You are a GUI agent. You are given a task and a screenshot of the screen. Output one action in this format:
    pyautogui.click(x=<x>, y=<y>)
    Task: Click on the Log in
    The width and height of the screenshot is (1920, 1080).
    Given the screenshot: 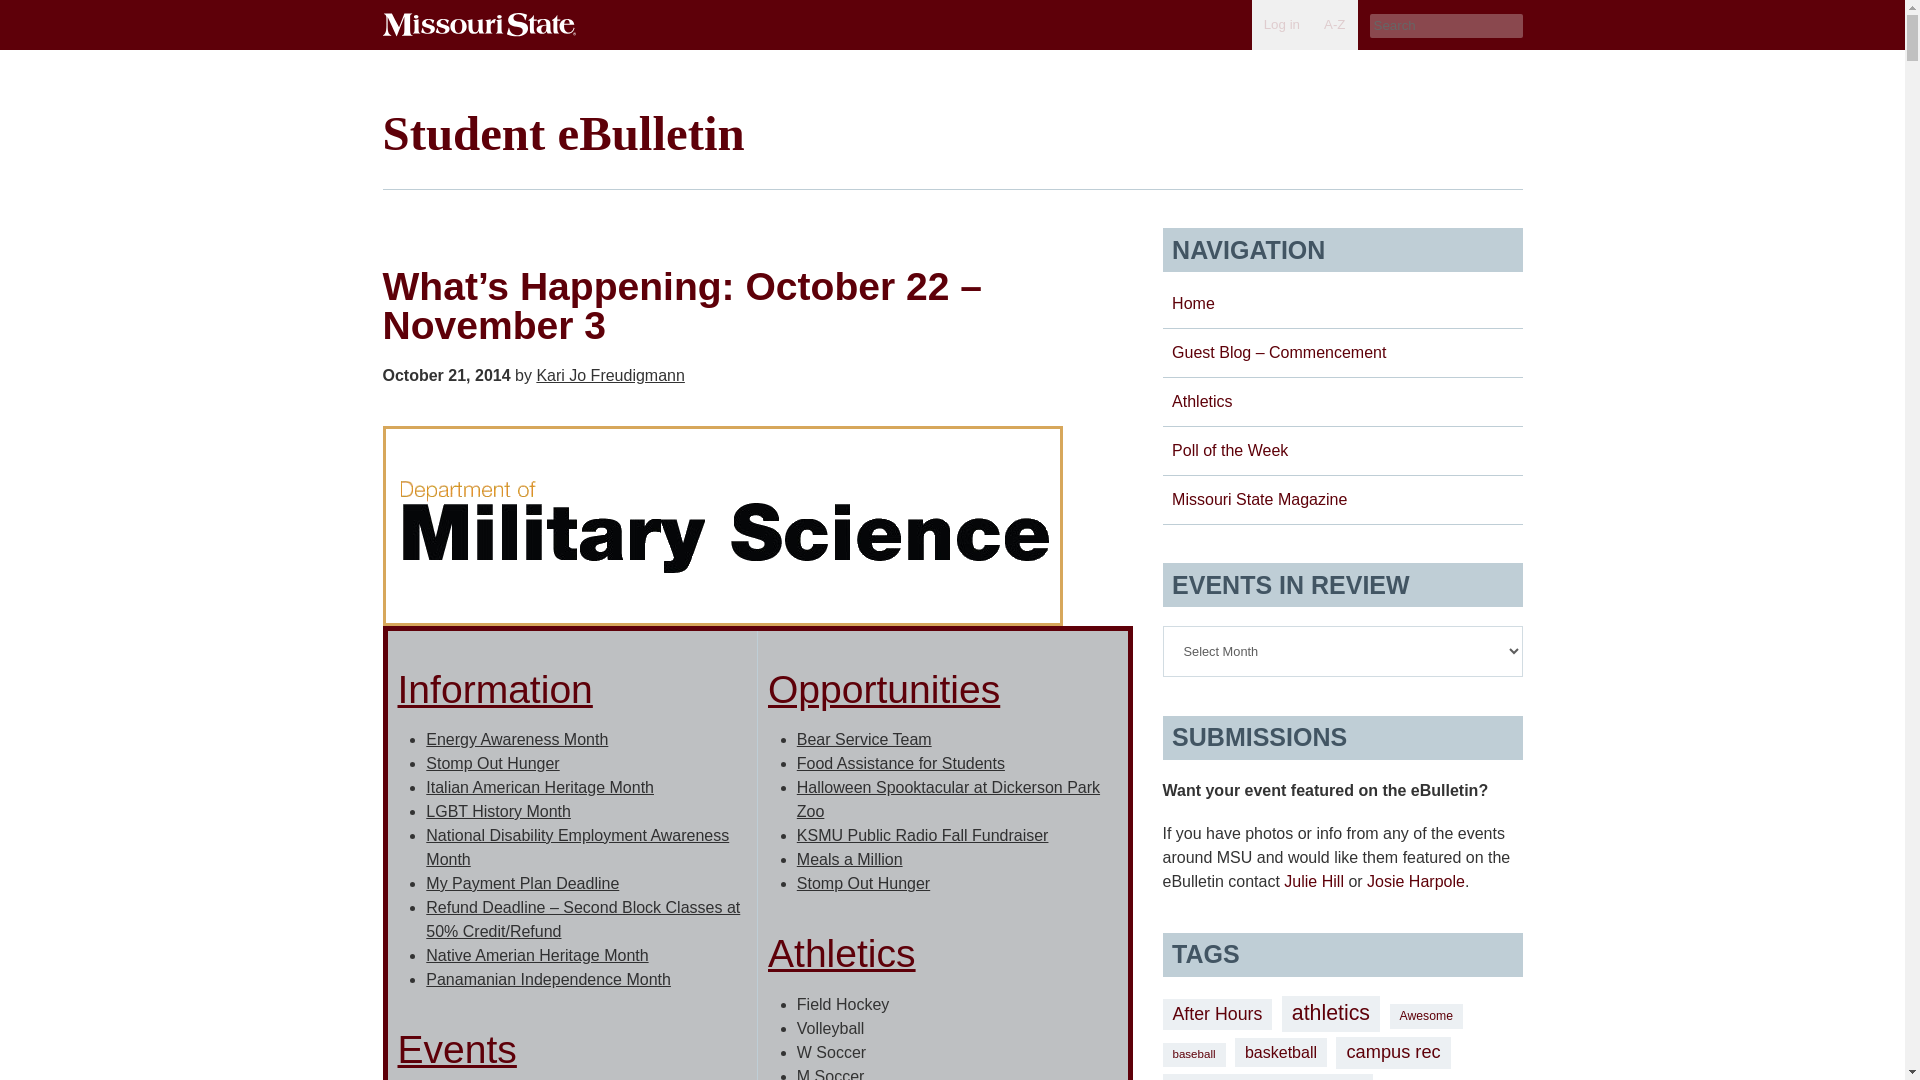 What is the action you would take?
    pyautogui.click(x=1281, y=24)
    